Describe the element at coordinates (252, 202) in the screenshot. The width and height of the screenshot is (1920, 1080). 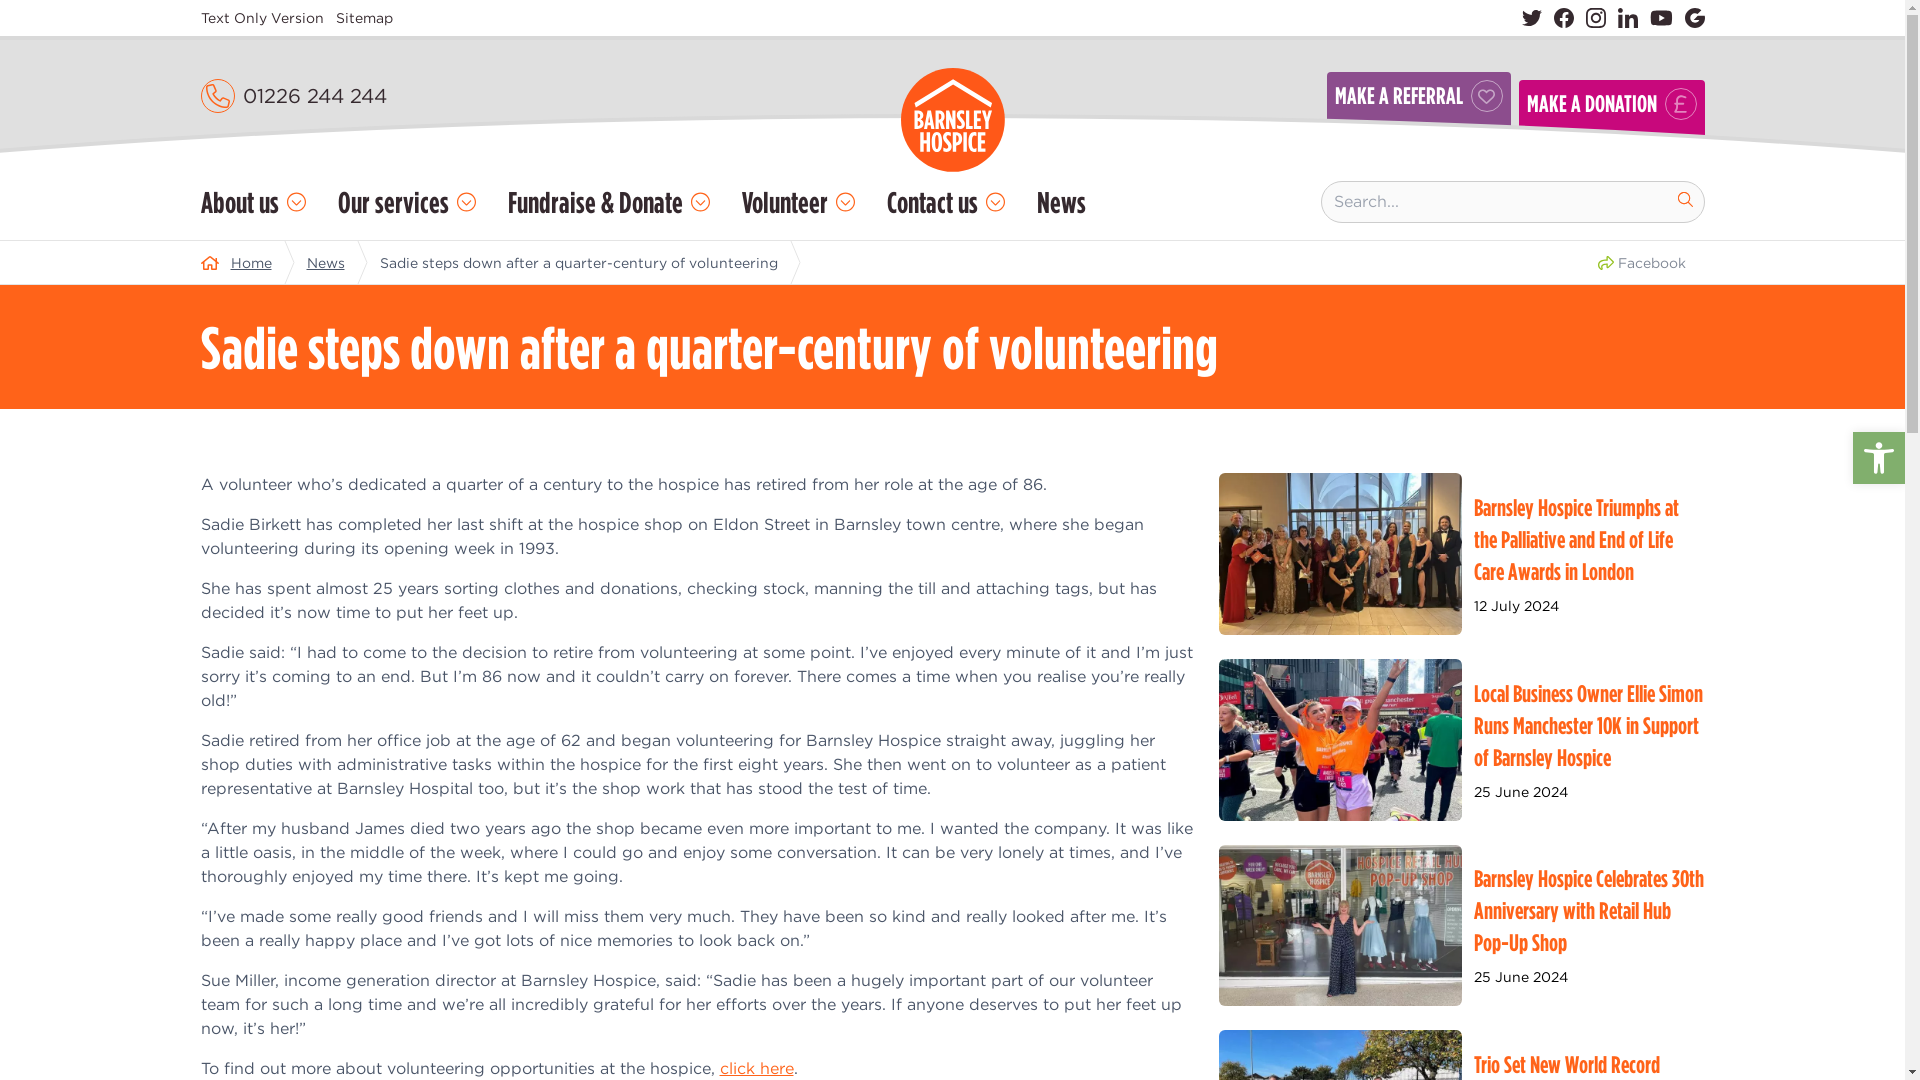
I see `About us` at that location.